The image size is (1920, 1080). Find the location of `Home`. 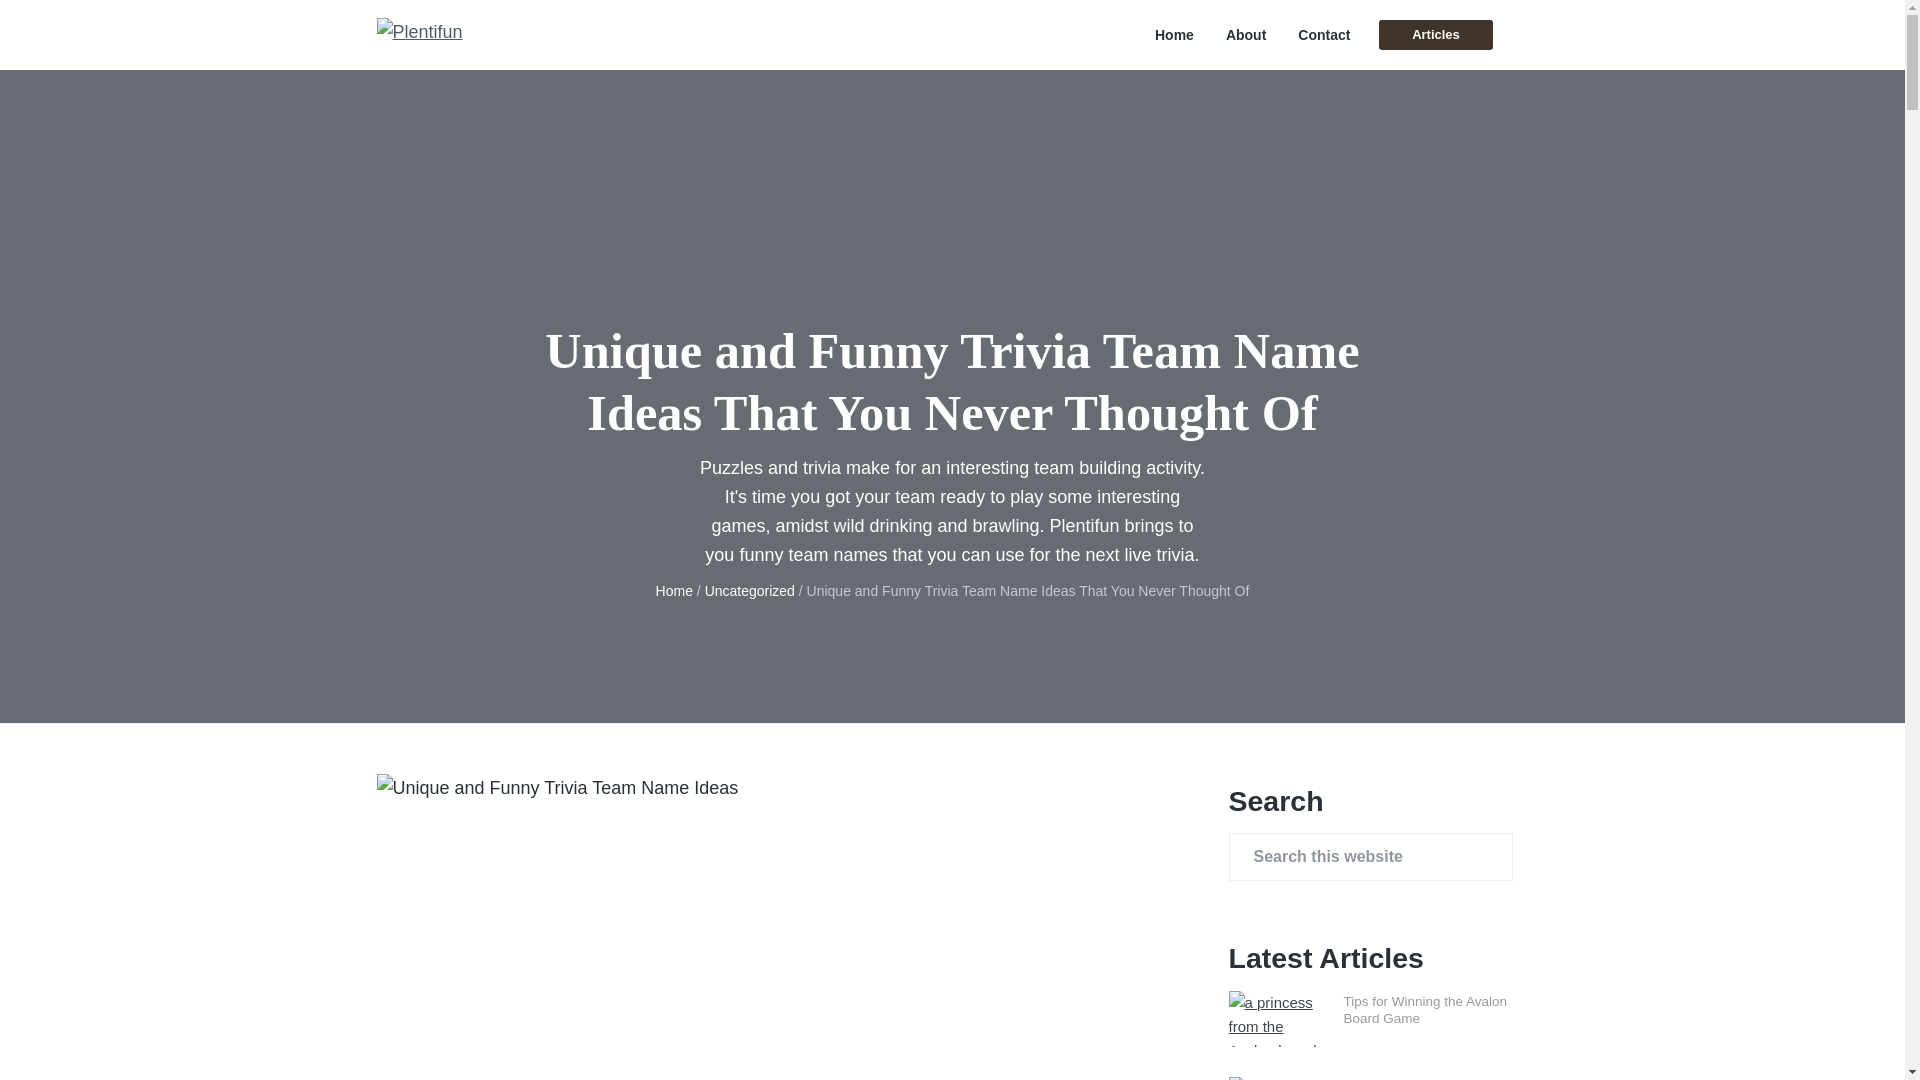

Home is located at coordinates (674, 591).